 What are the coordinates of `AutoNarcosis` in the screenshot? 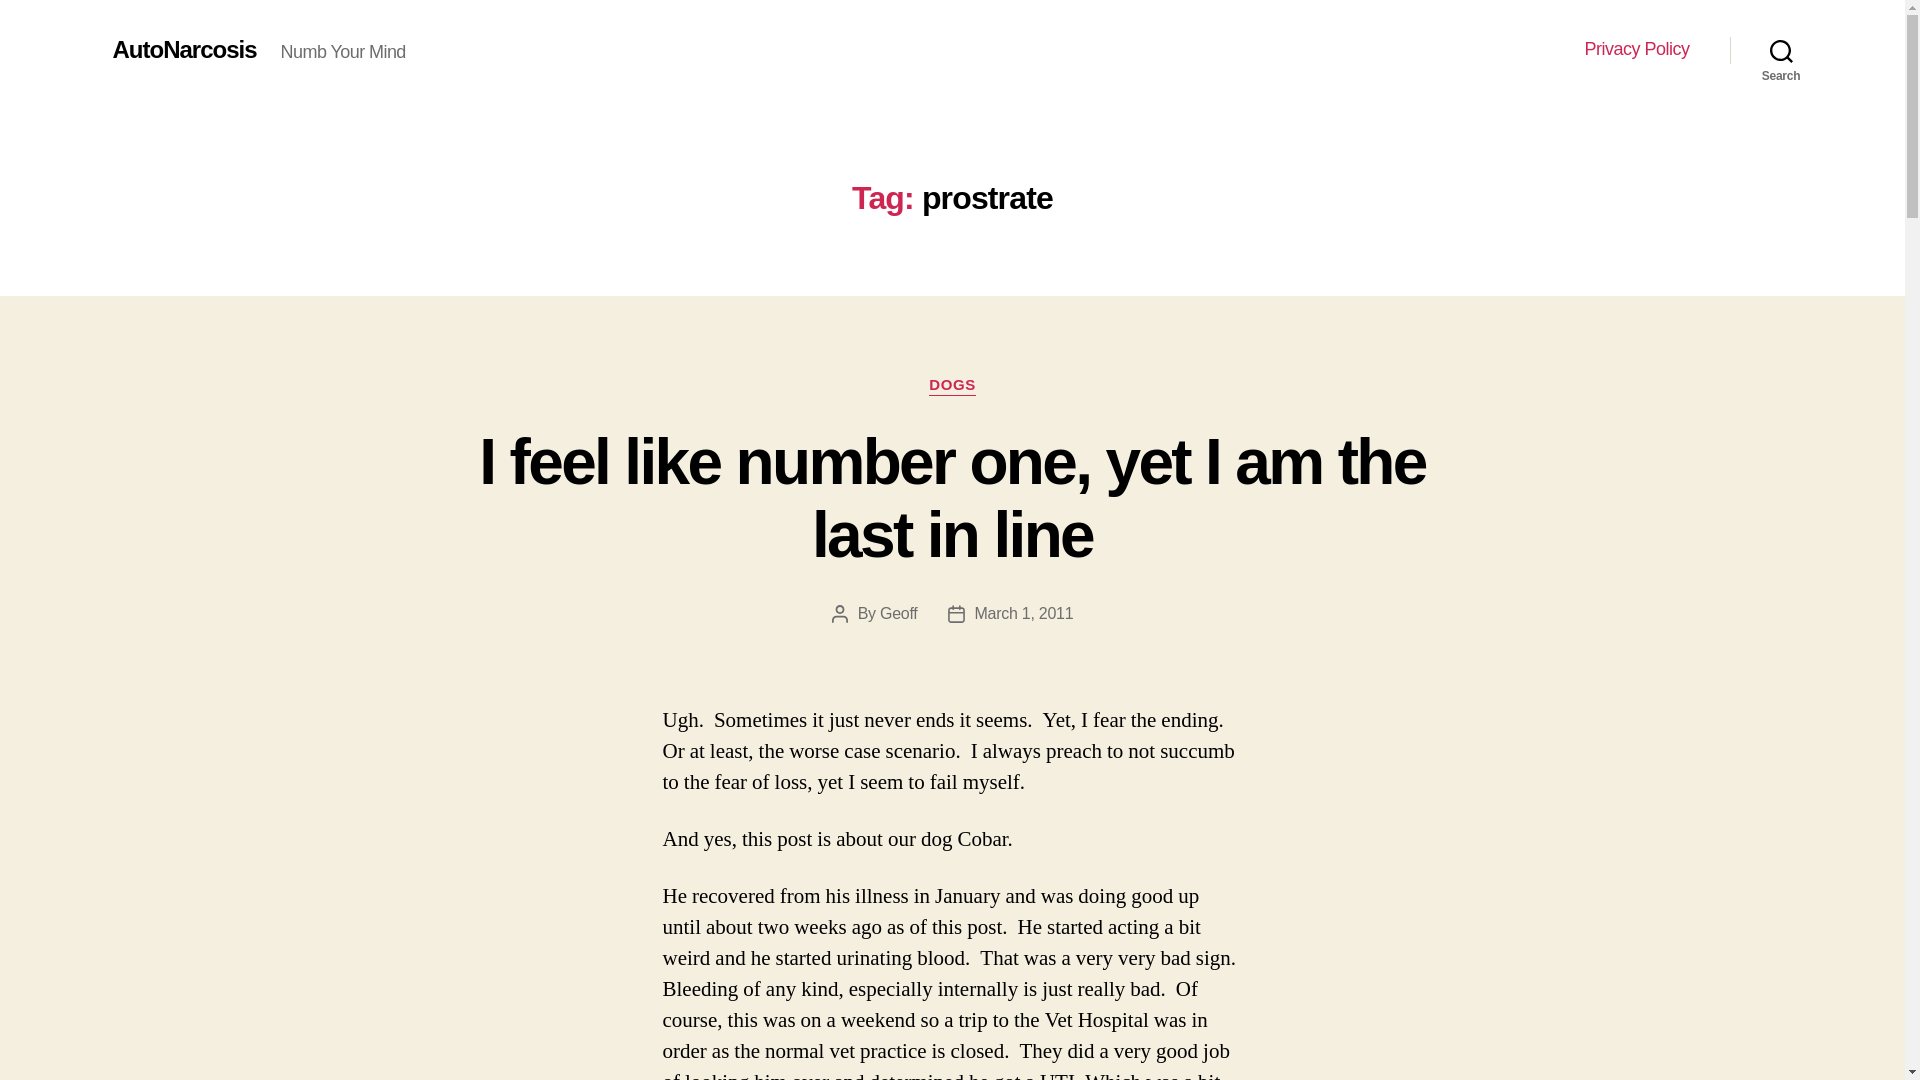 It's located at (183, 49).